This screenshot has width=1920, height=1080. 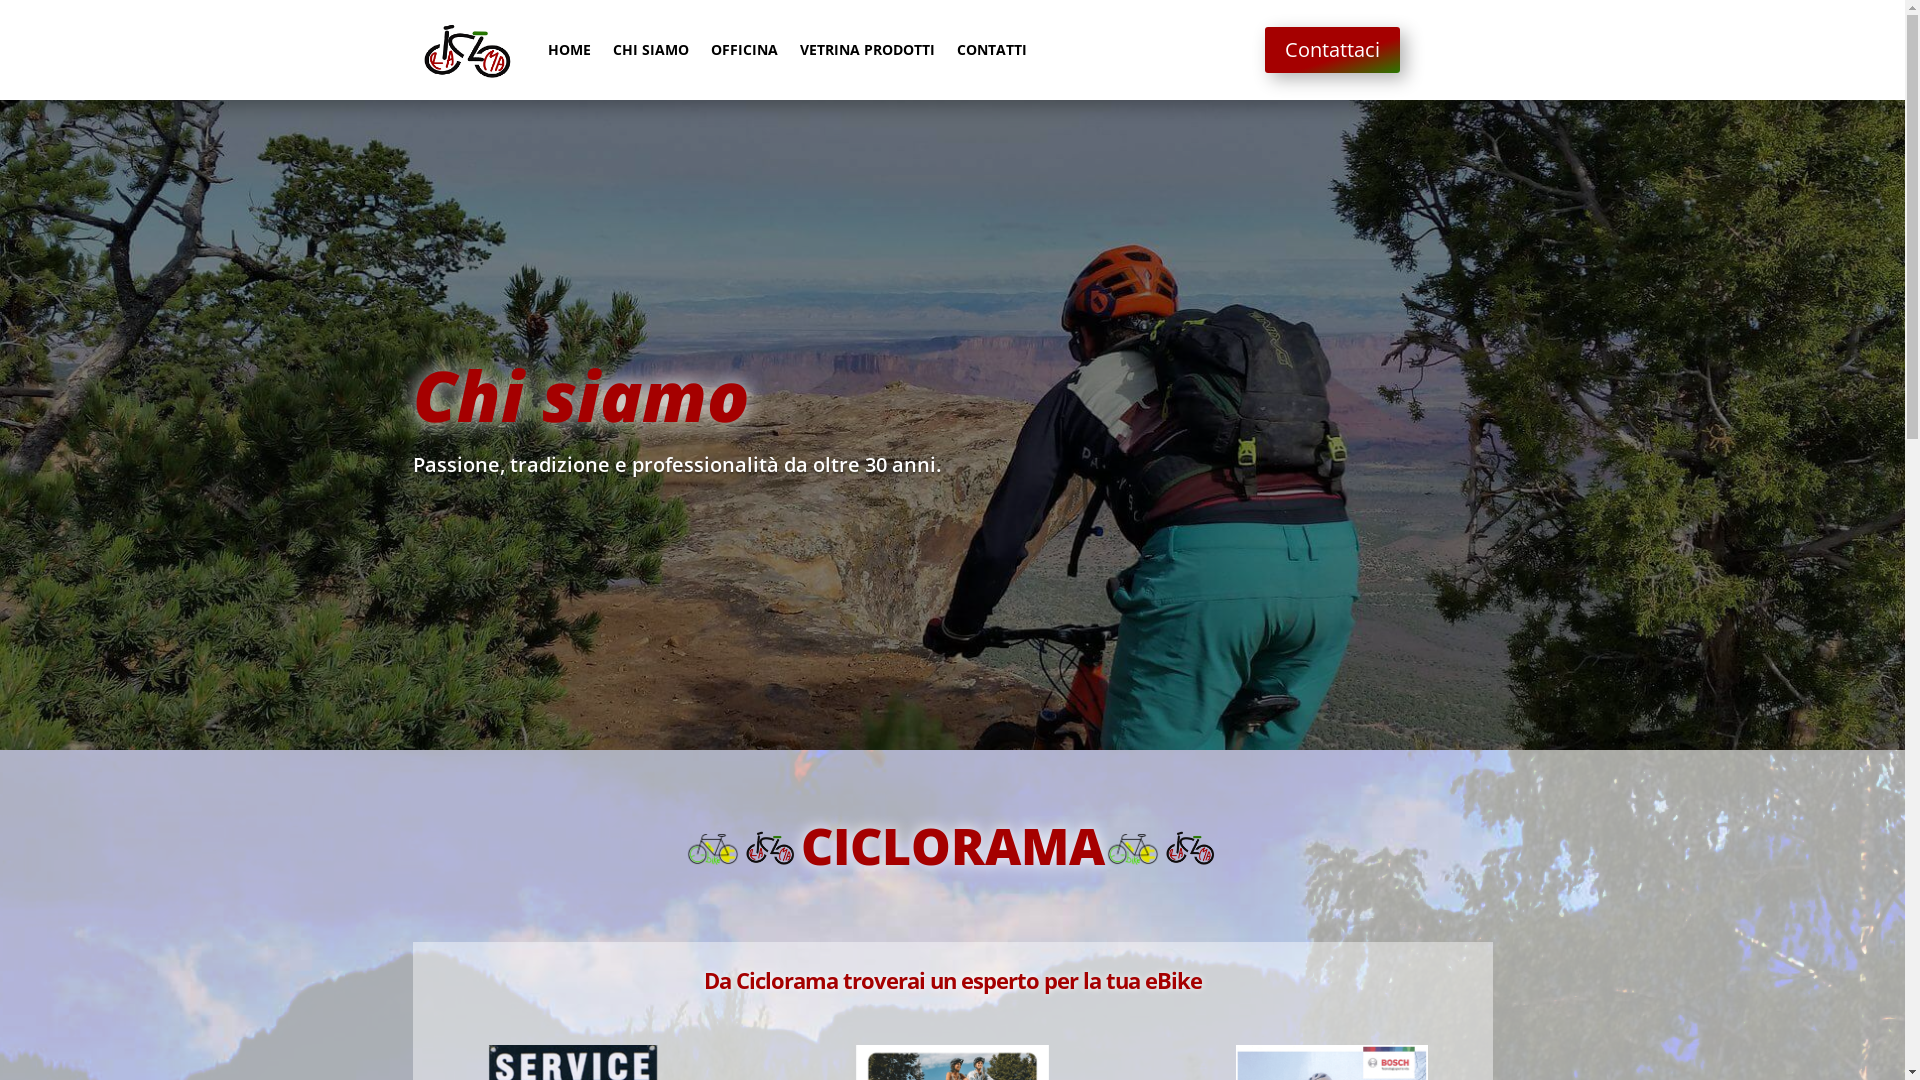 I want to click on VETRINA PRODOTTI, so click(x=868, y=50).